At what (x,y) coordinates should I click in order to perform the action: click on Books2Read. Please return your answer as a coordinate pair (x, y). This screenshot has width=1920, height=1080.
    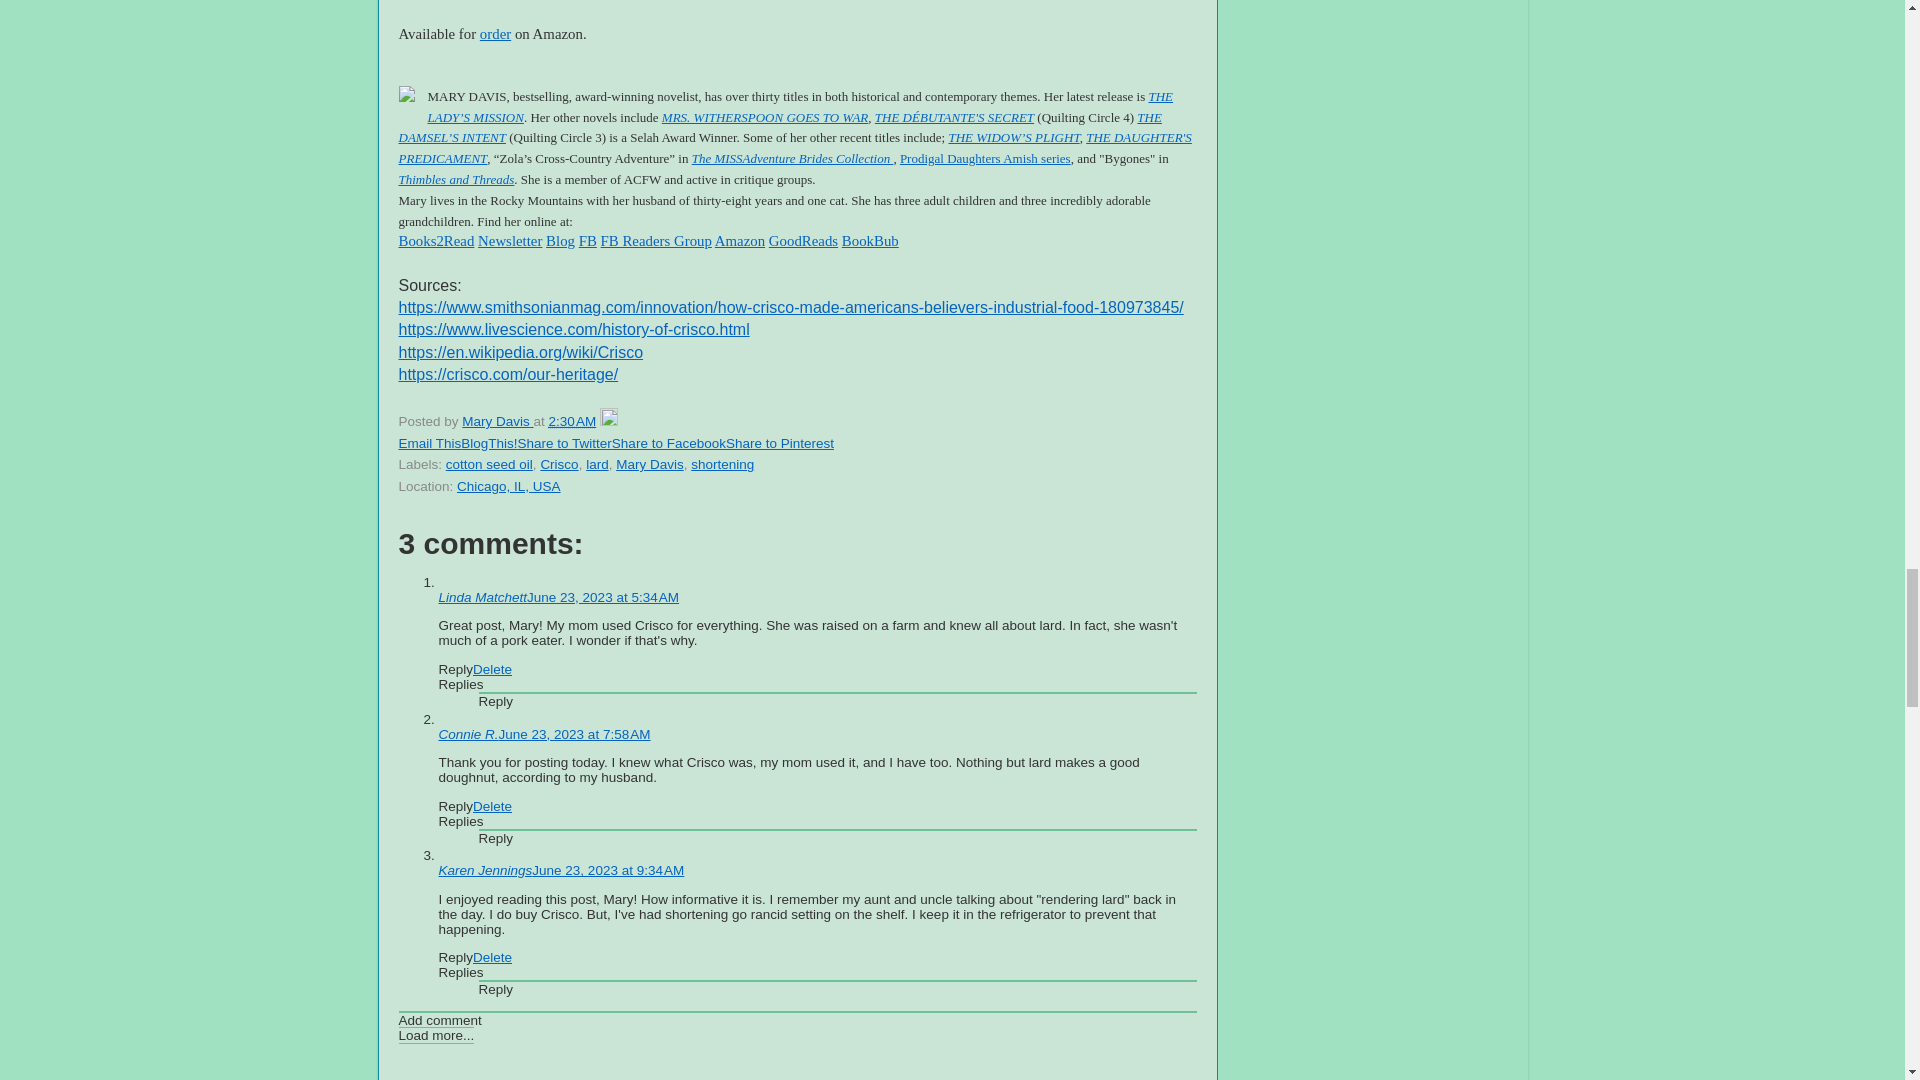
    Looking at the image, I should click on (436, 241).